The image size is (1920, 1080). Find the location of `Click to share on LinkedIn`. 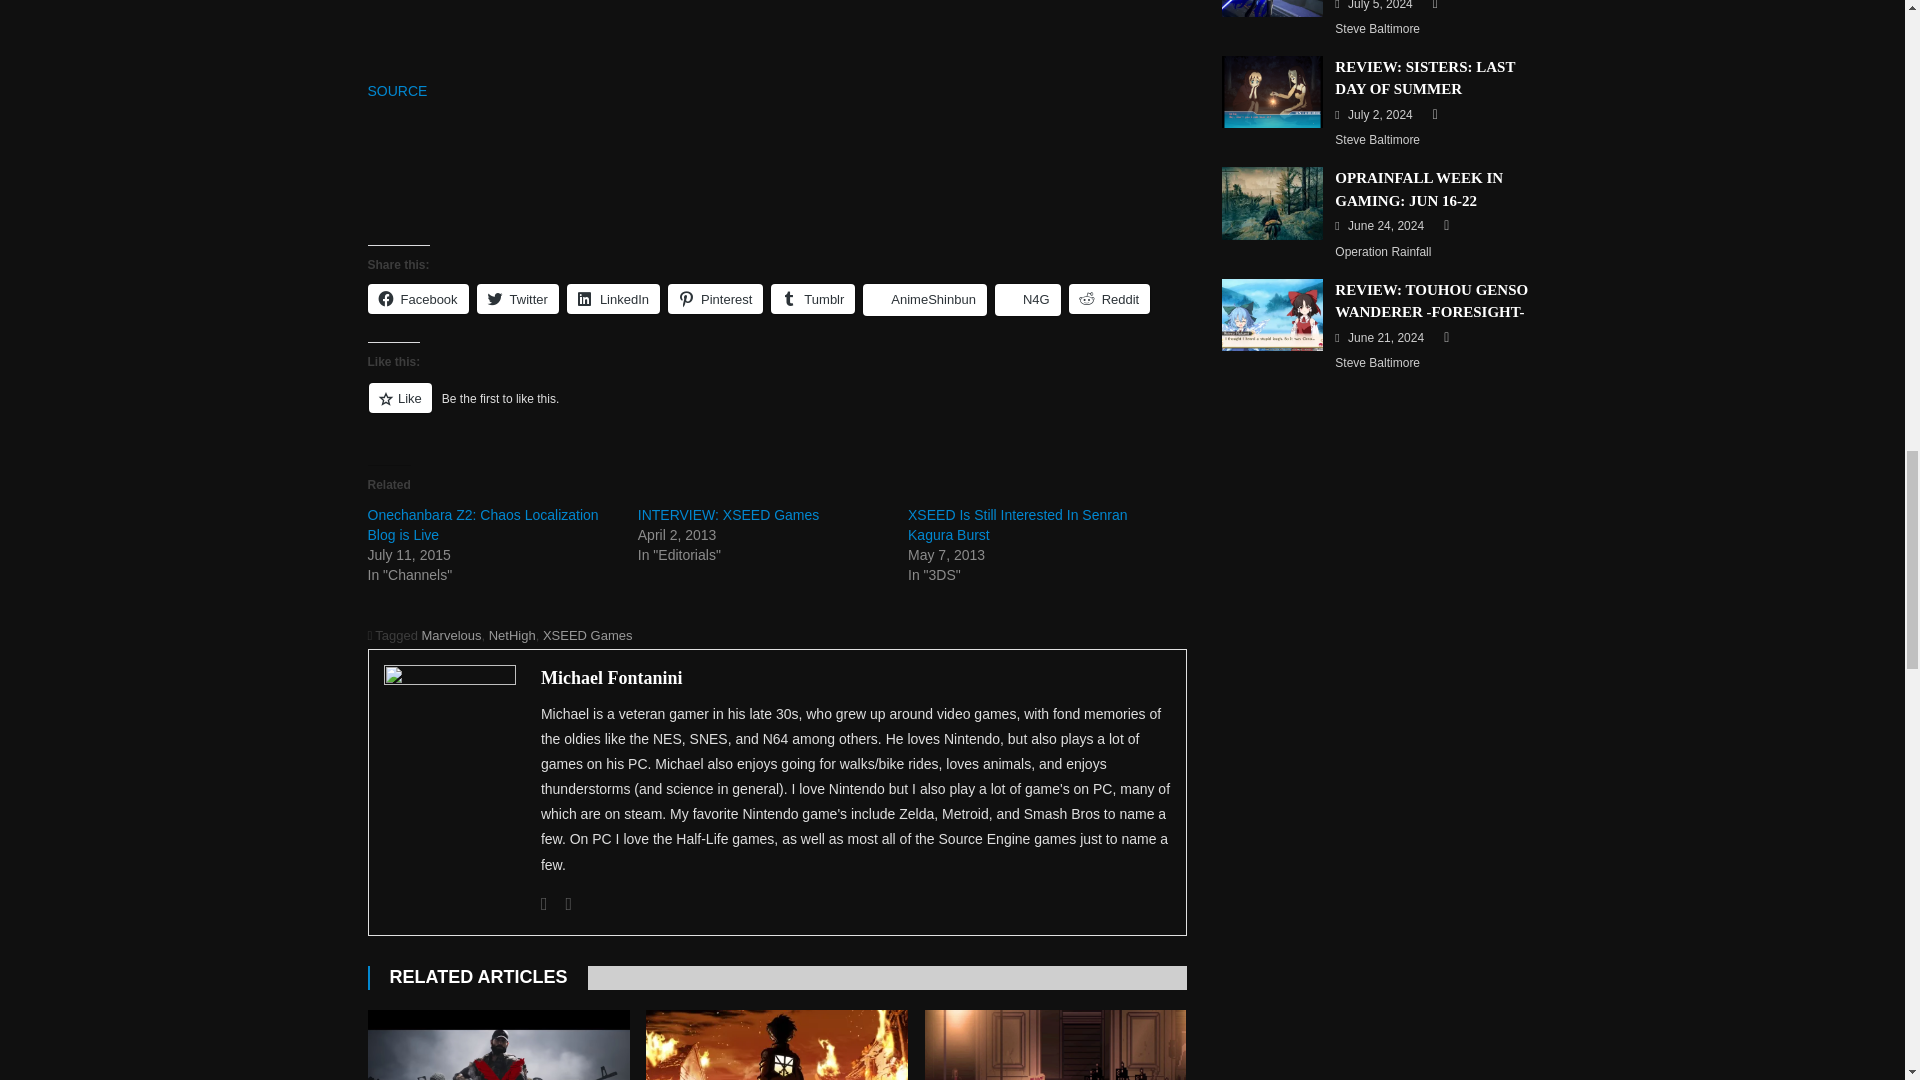

Click to share on LinkedIn is located at coordinates (613, 299).